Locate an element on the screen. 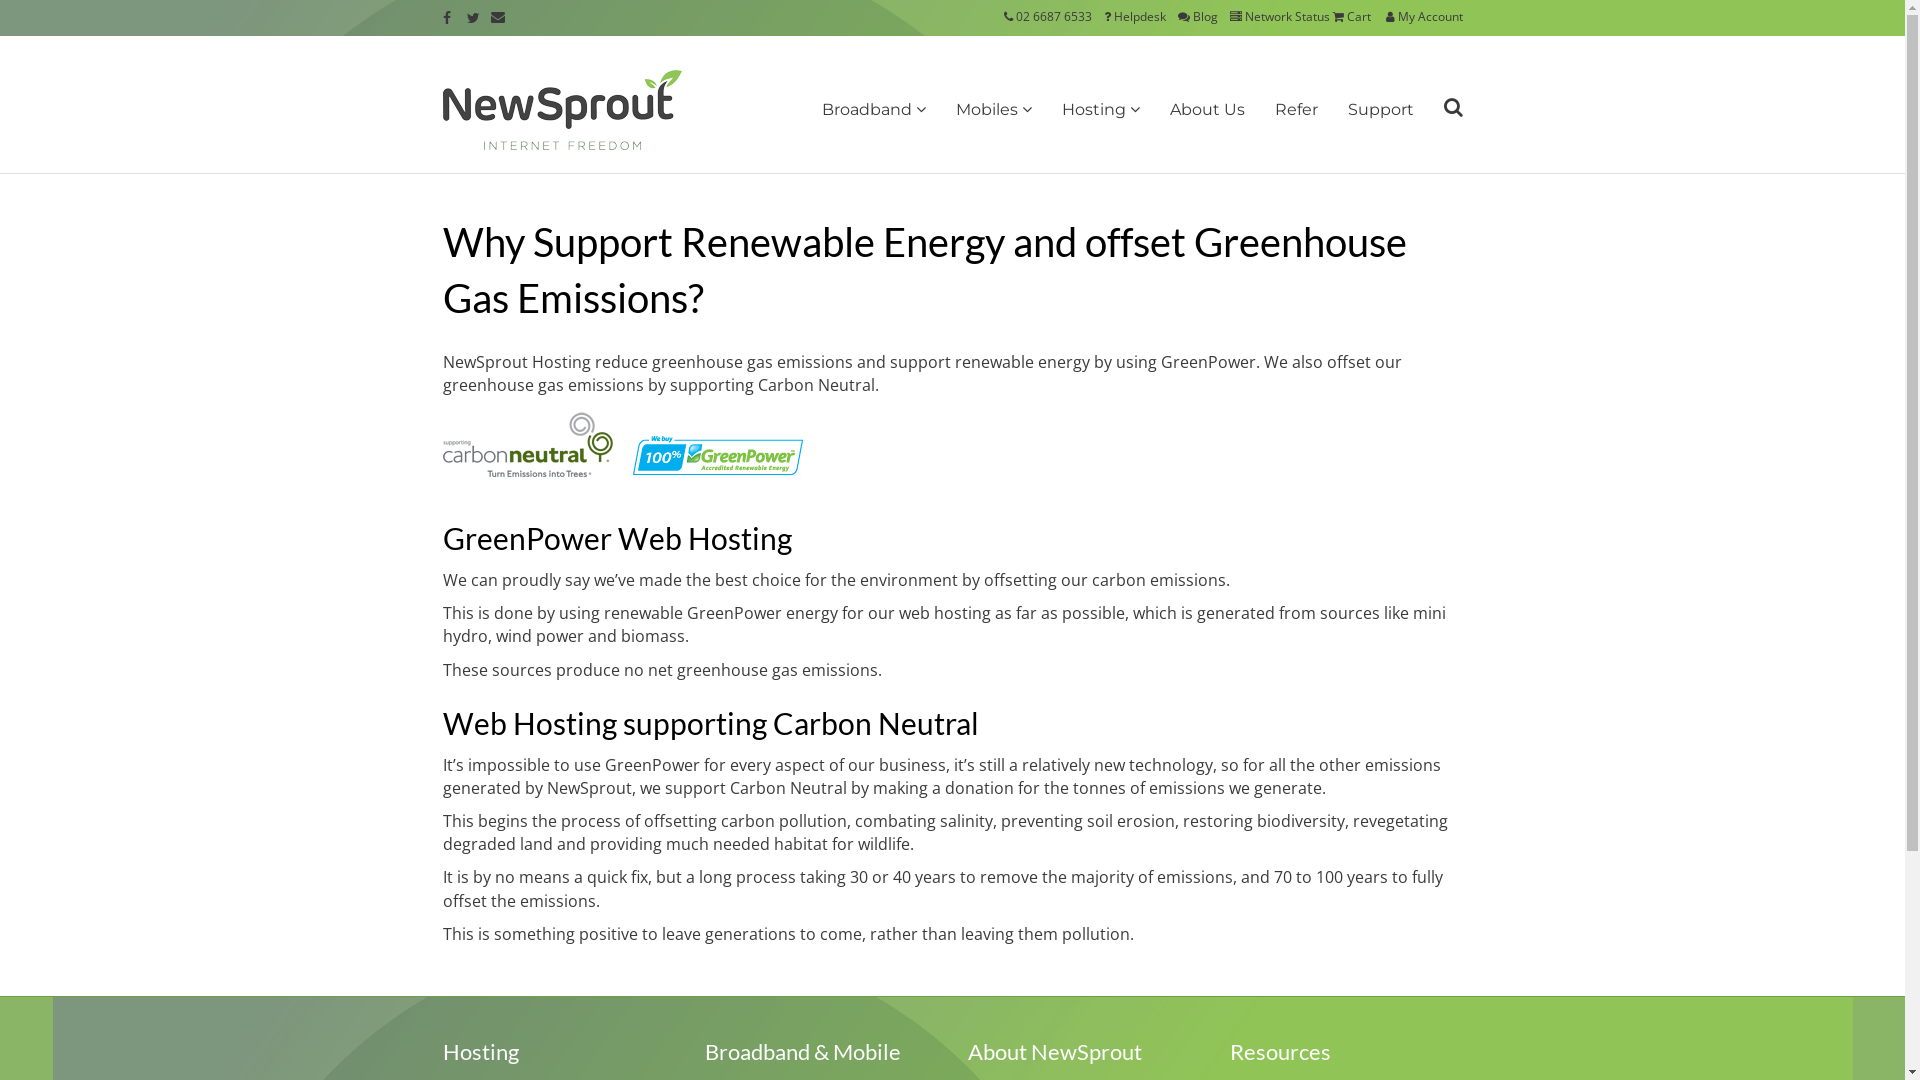  Hosting is located at coordinates (1100, 110).